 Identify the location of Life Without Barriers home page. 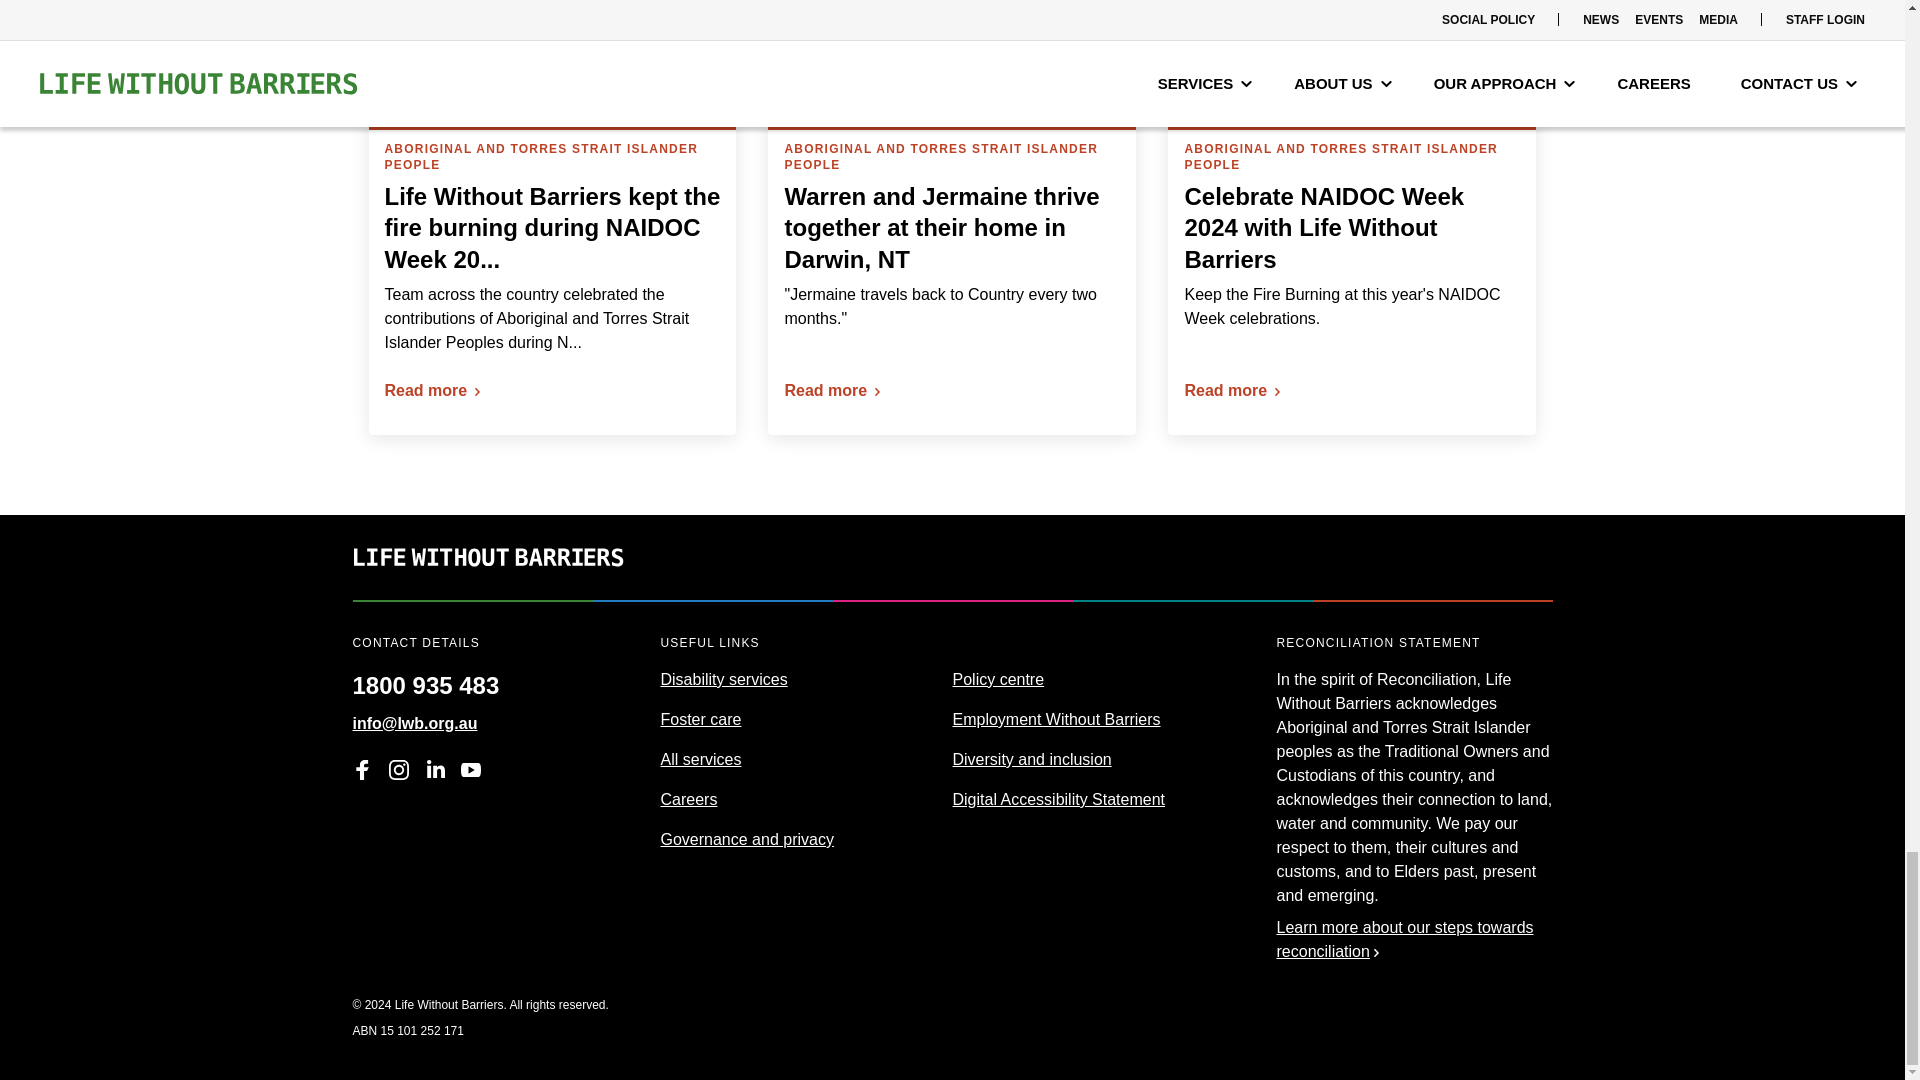
(486, 587).